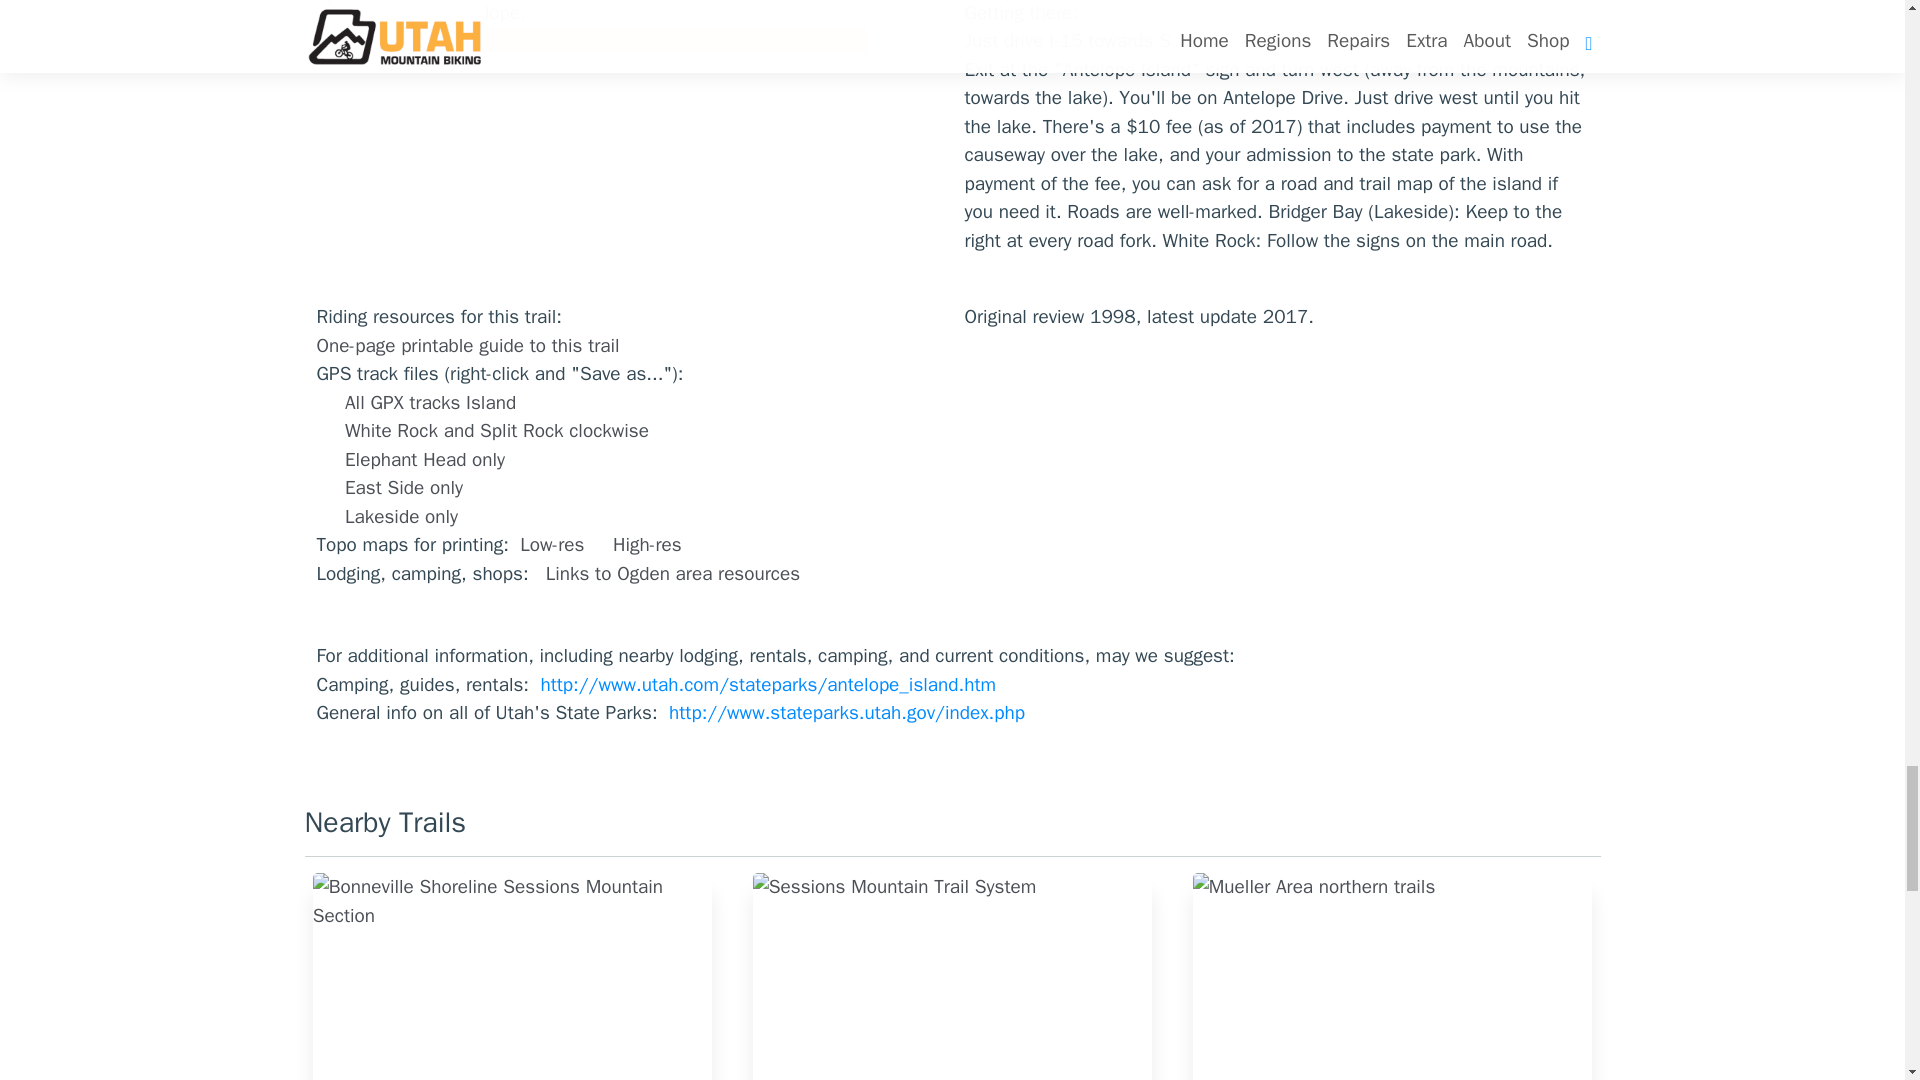  What do you see at coordinates (672, 574) in the screenshot?
I see `Links to Ogden area resources` at bounding box center [672, 574].